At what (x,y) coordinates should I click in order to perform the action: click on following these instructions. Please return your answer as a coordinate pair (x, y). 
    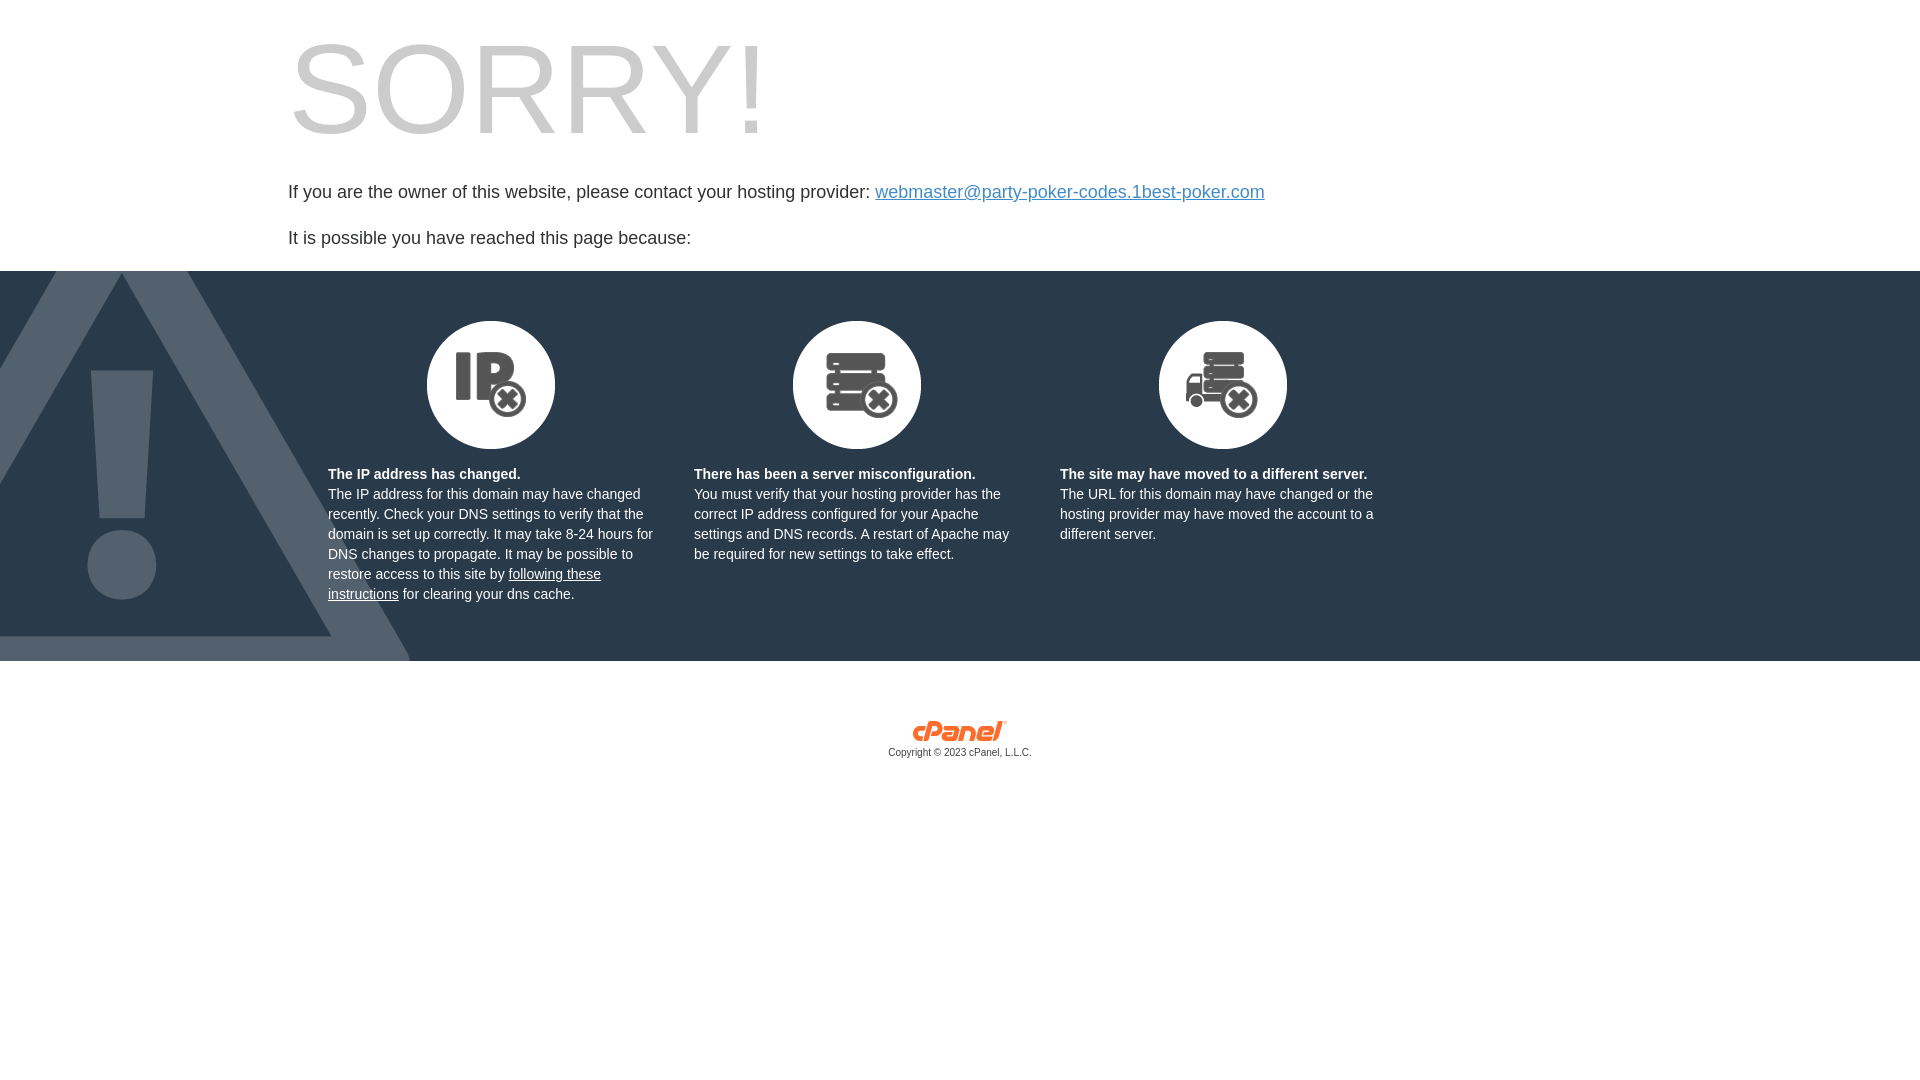
    Looking at the image, I should click on (464, 584).